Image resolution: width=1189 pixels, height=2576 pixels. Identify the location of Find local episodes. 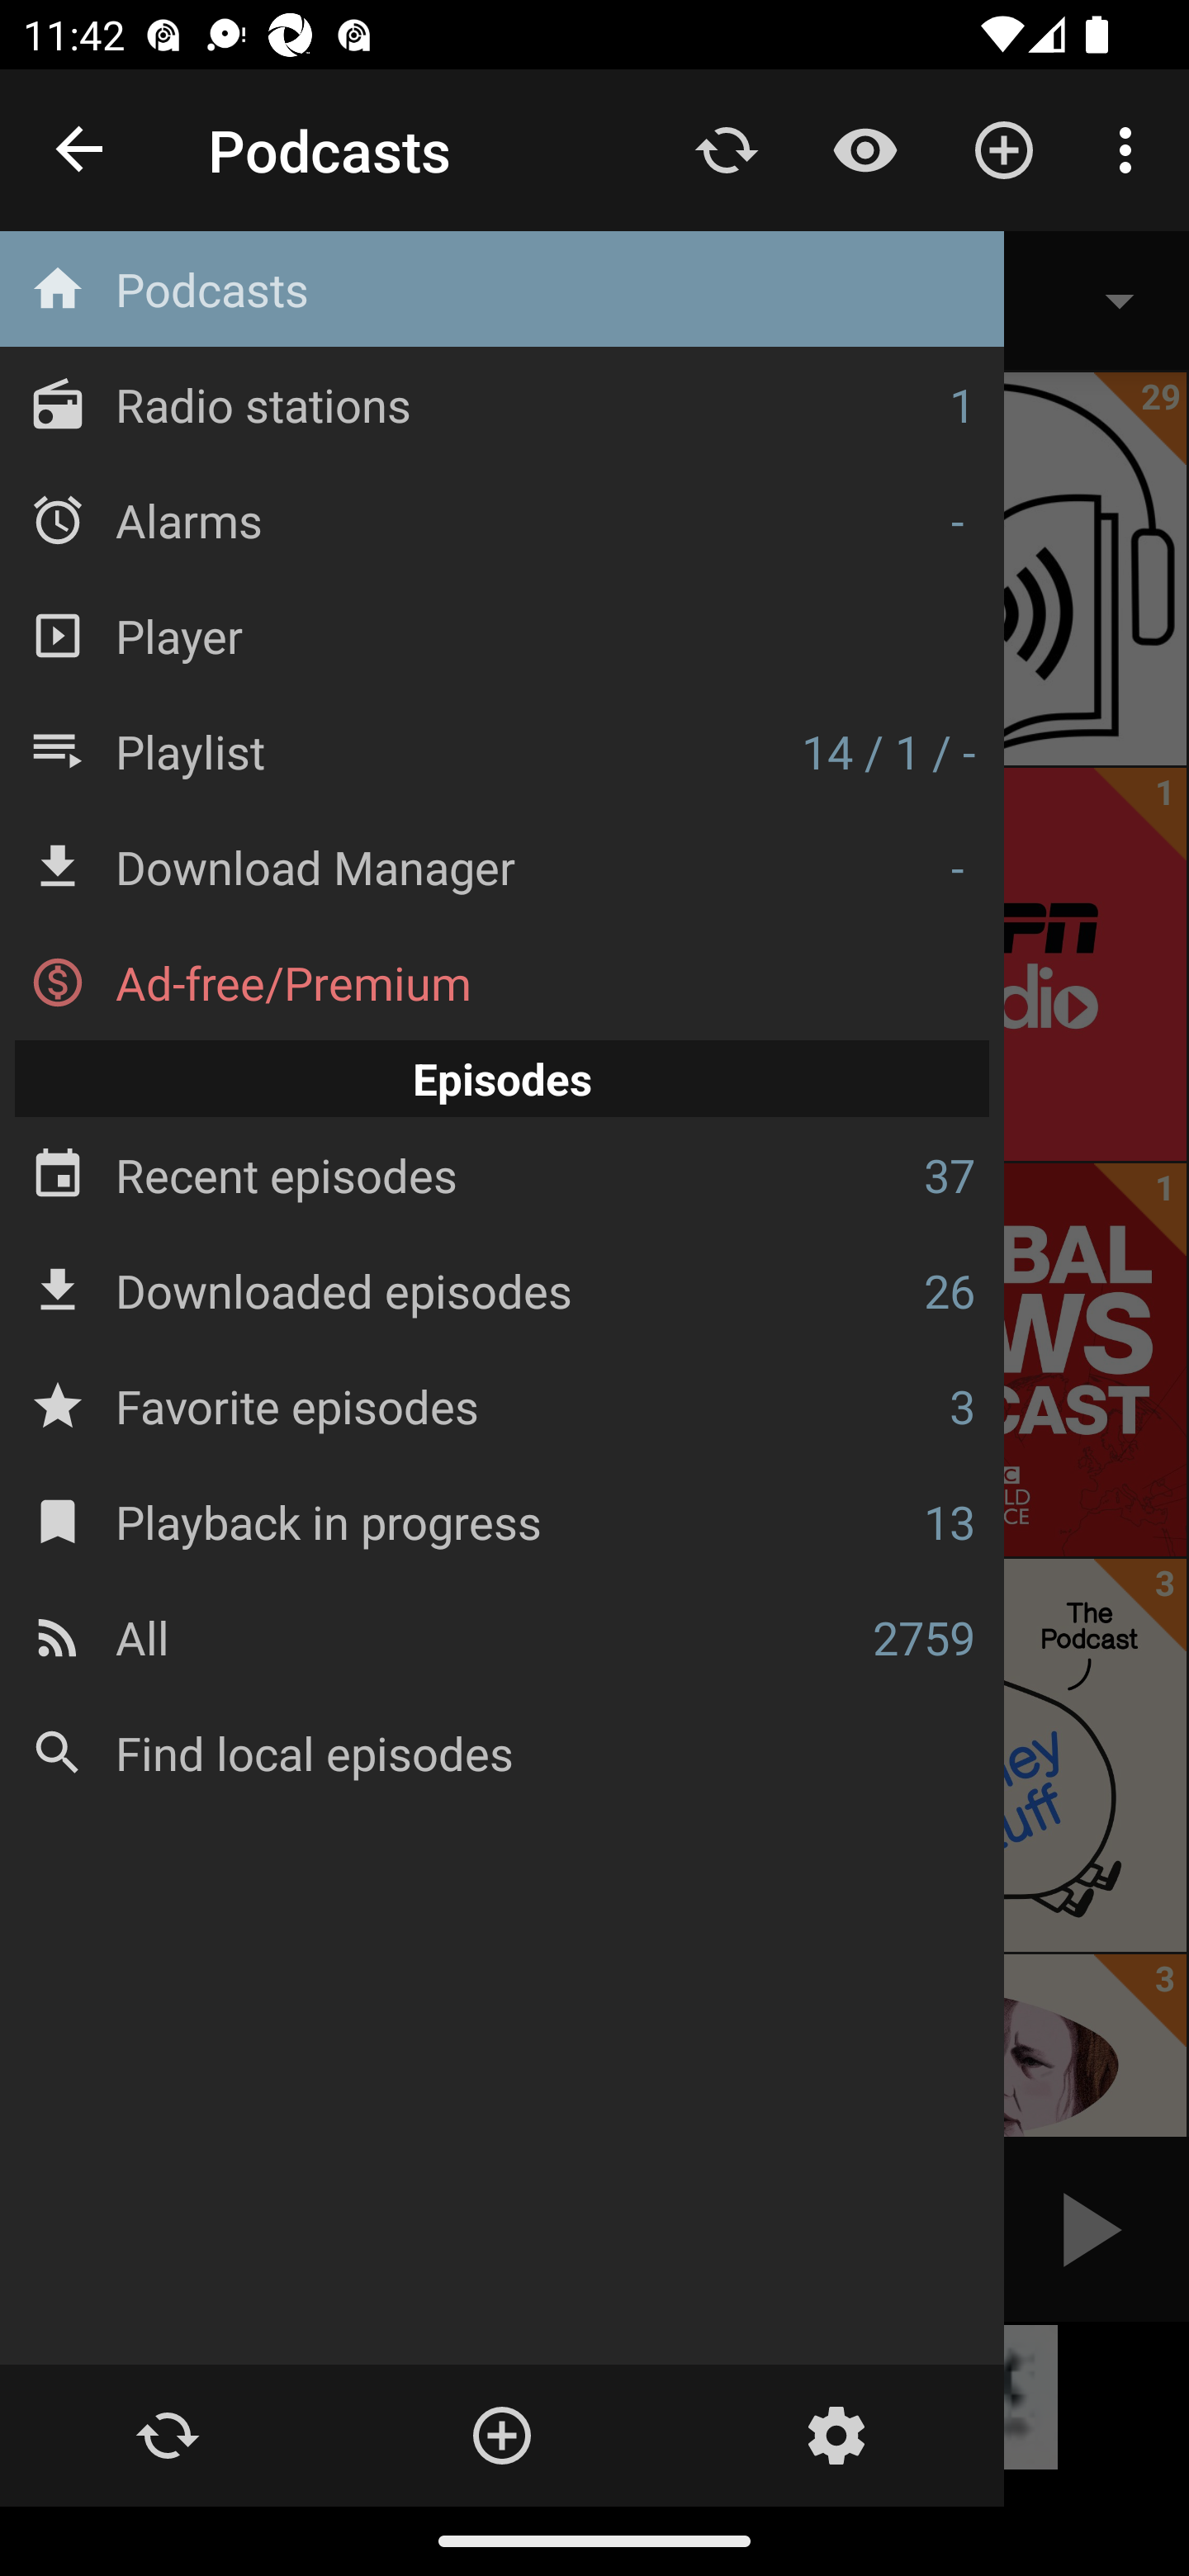
(502, 1752).